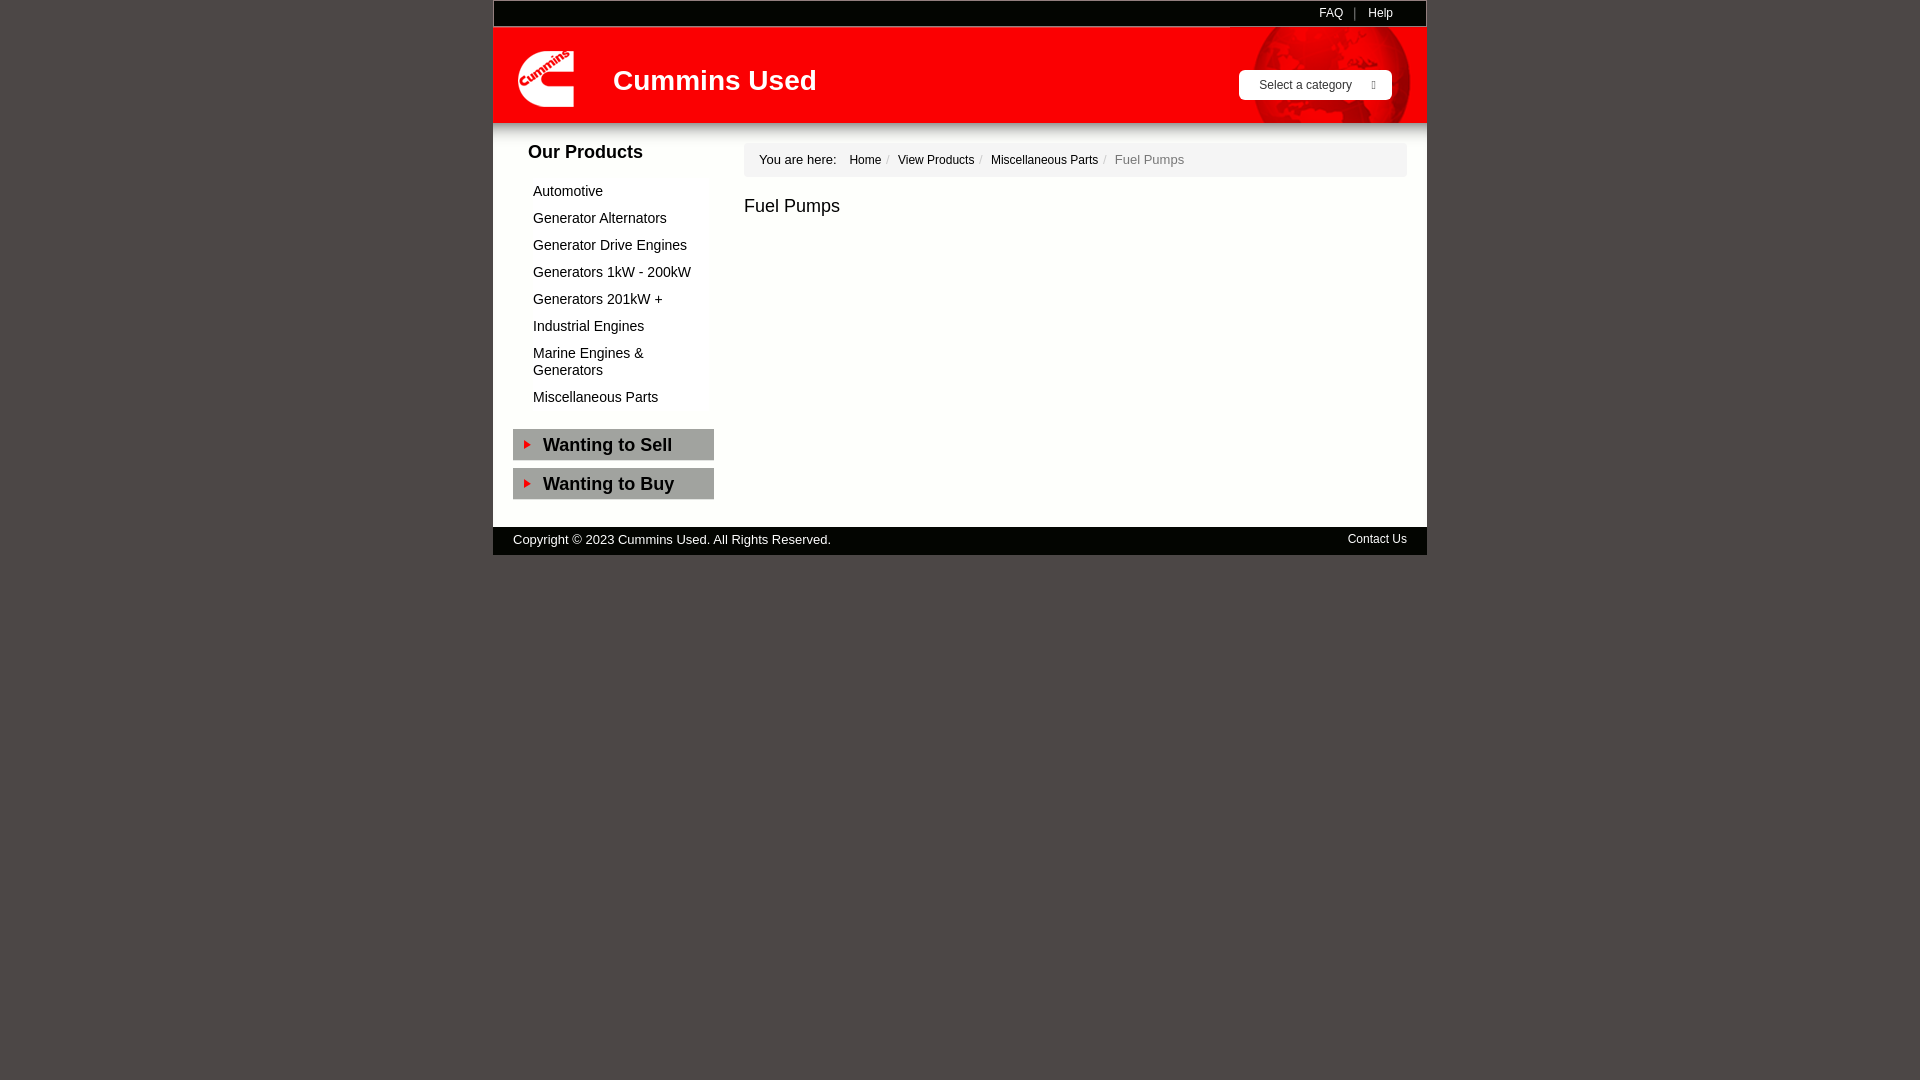 The height and width of the screenshot is (1080, 1920). Describe the element at coordinates (1378, 540) in the screenshot. I see `Contact Us` at that location.